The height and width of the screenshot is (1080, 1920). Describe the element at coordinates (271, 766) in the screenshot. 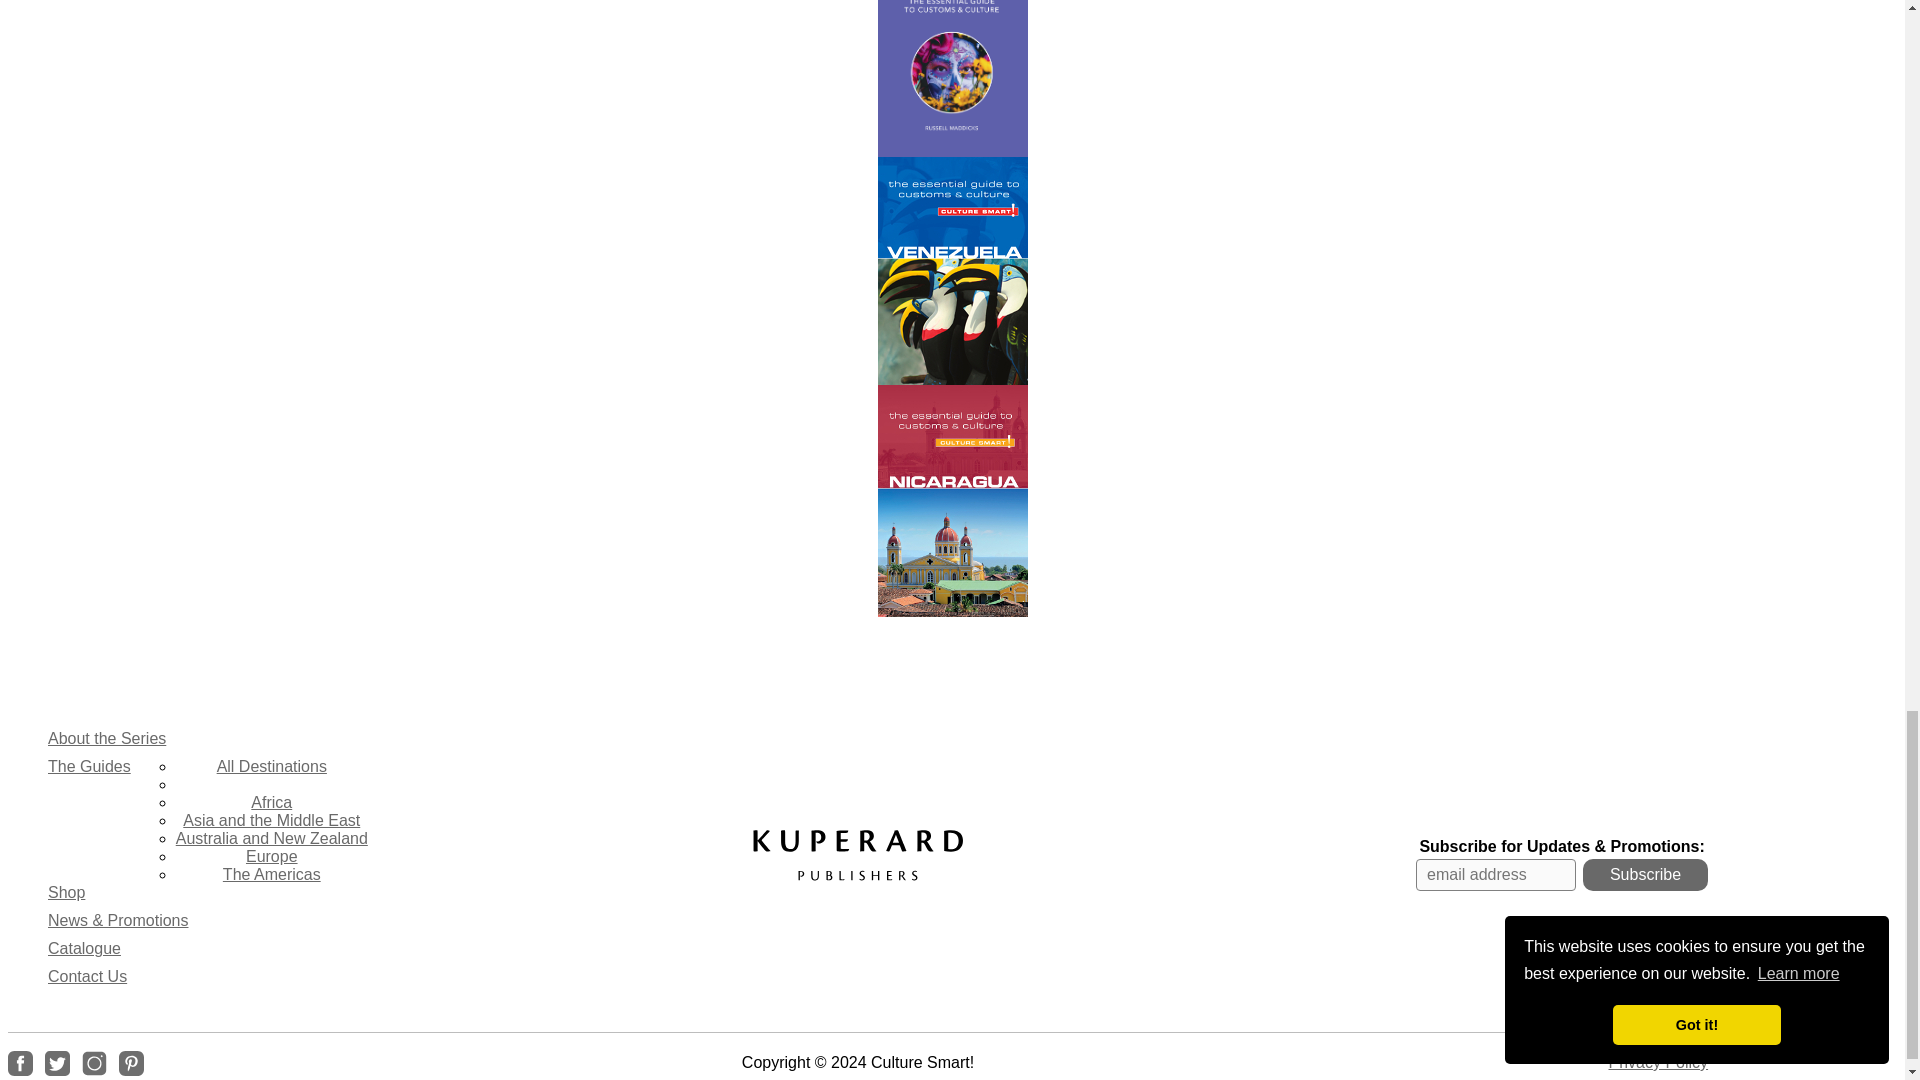

I see `All Destinations` at that location.